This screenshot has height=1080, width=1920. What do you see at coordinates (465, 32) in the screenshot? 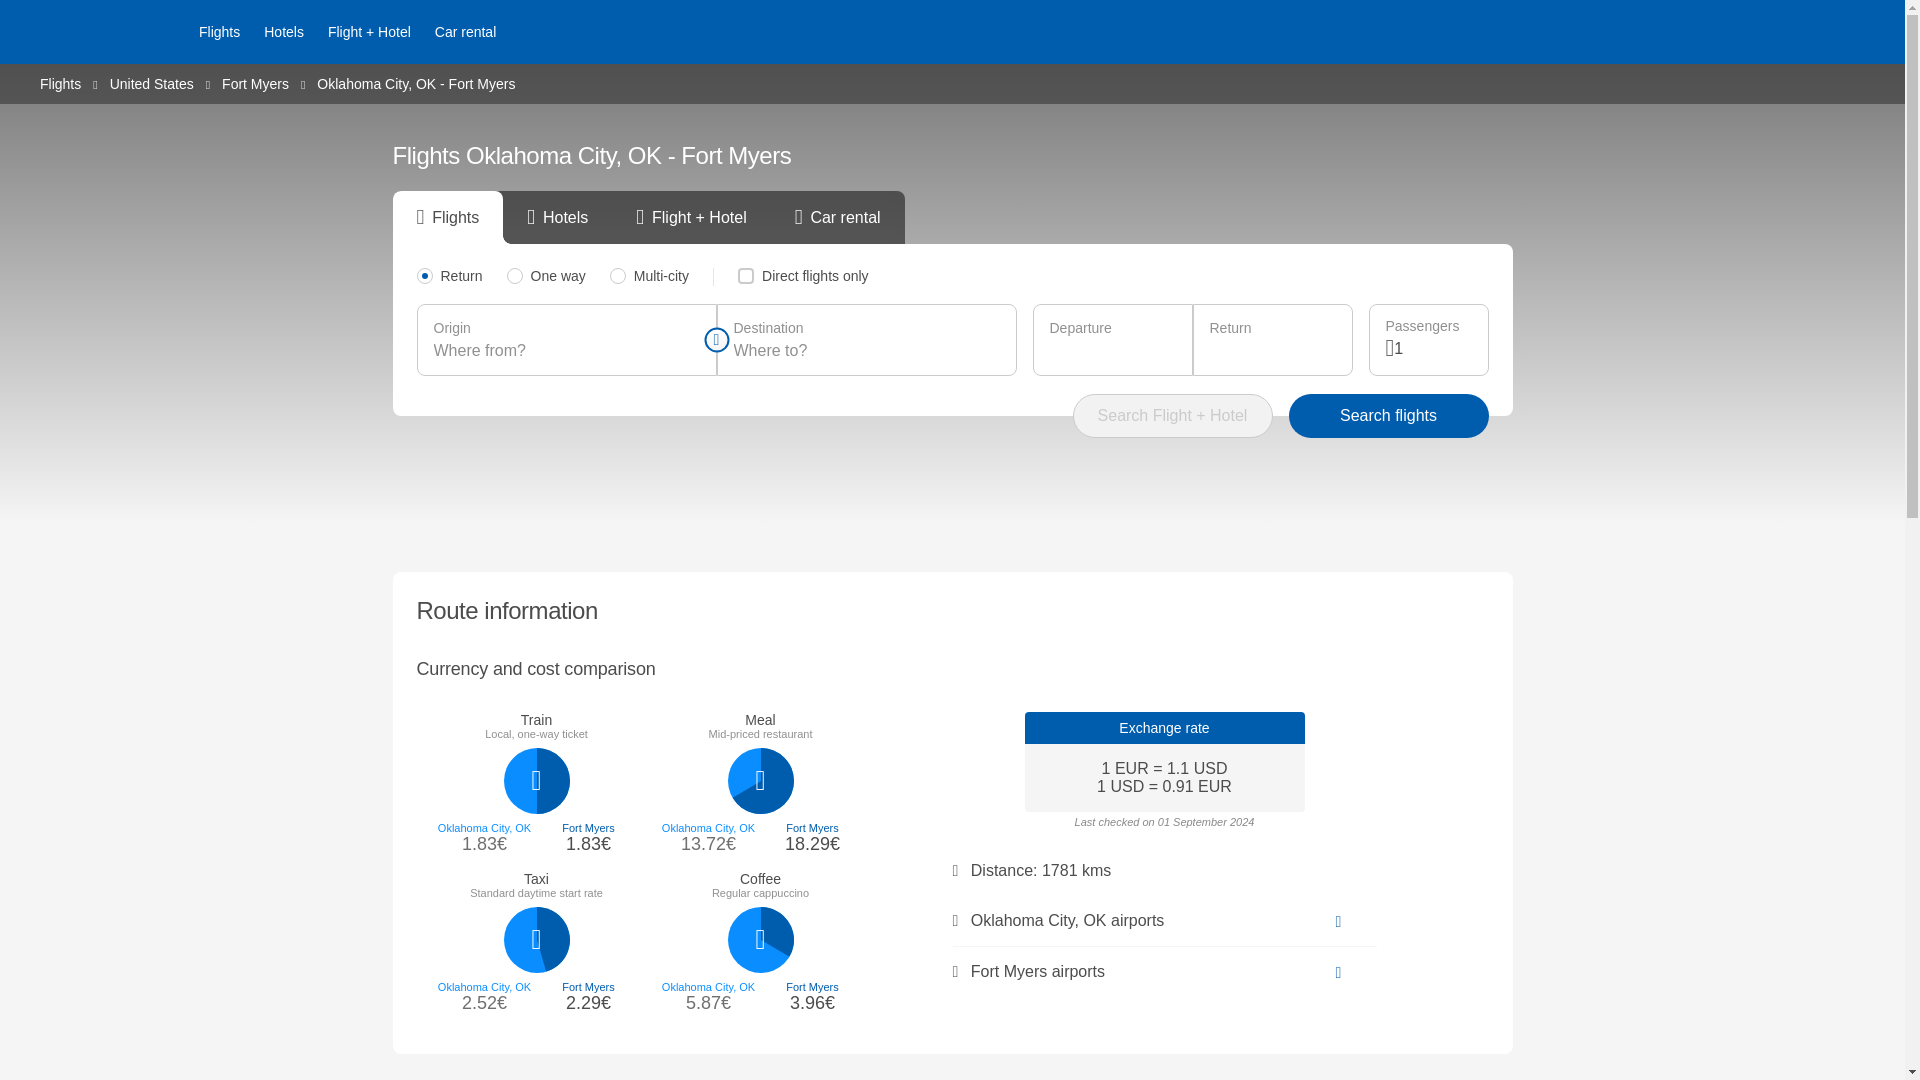
I see `Car rental` at bounding box center [465, 32].